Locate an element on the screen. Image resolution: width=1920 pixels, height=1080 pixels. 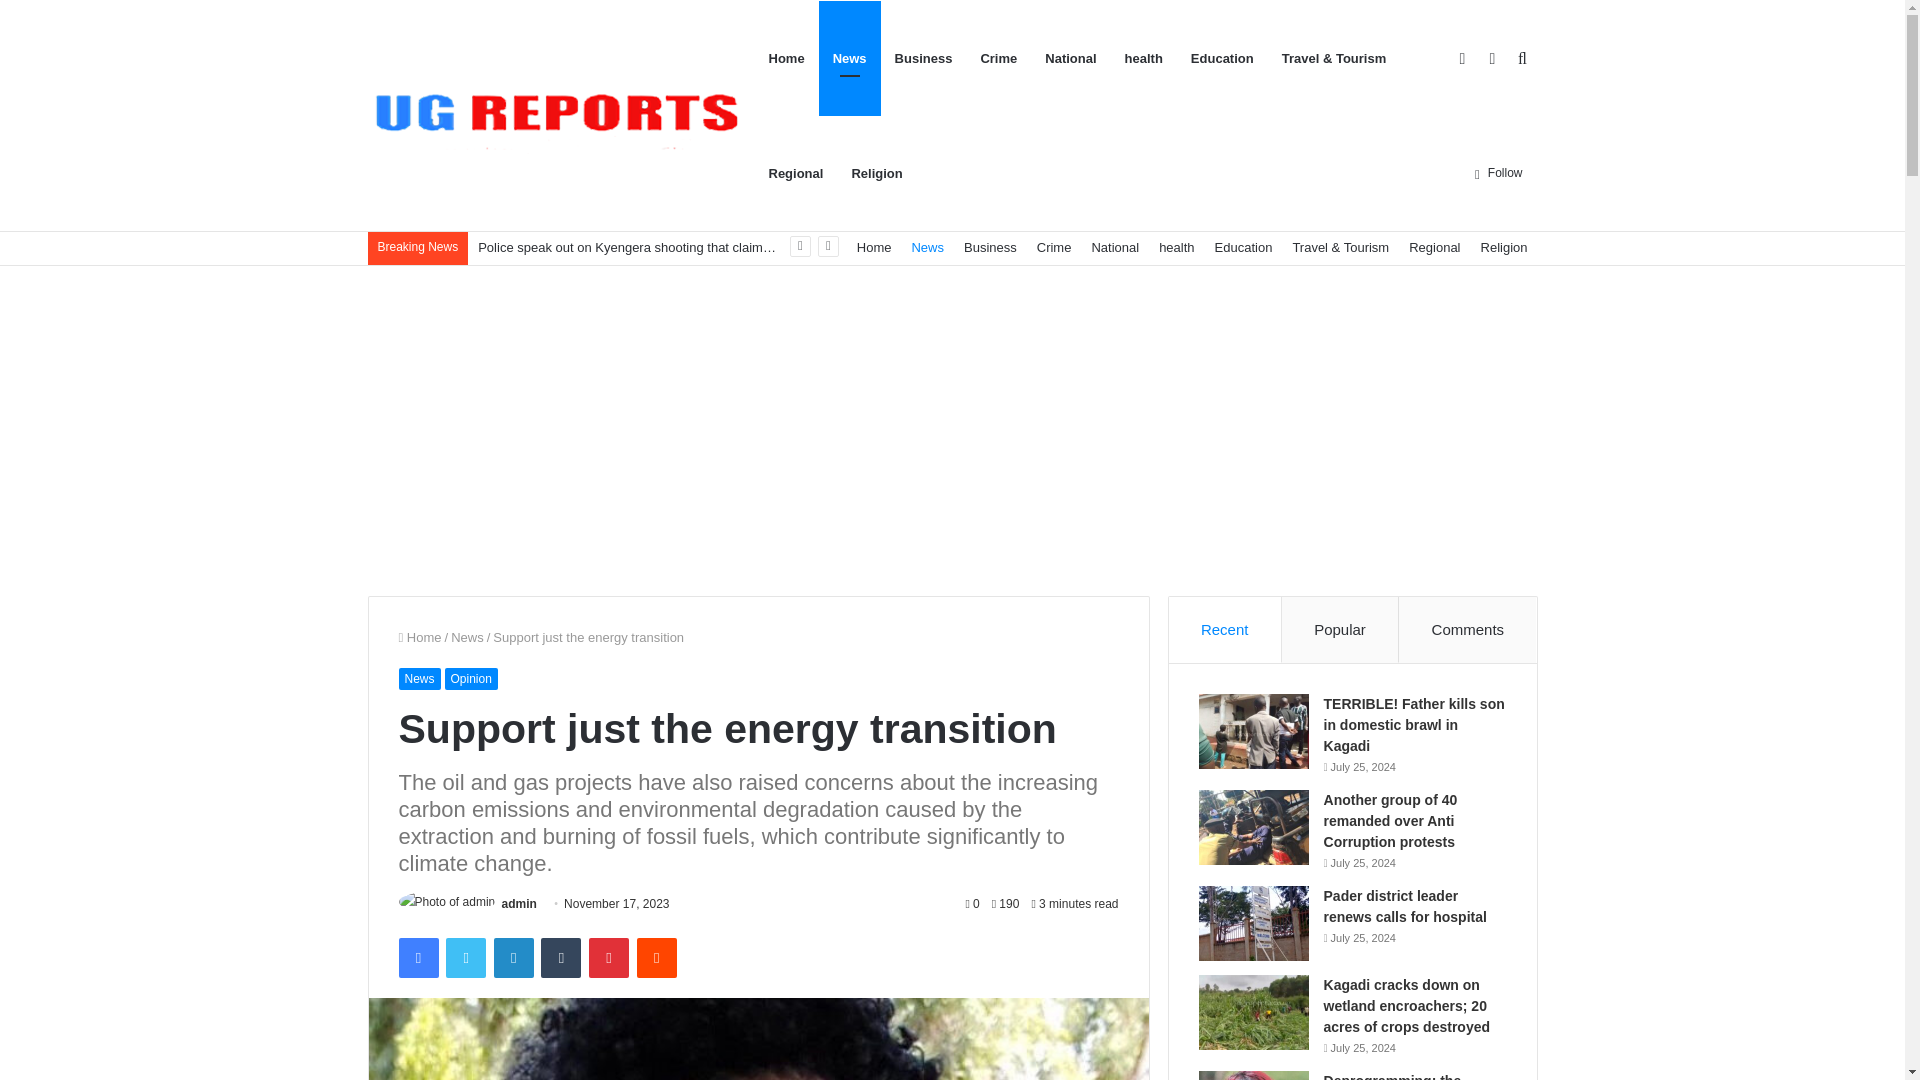
health is located at coordinates (1144, 58).